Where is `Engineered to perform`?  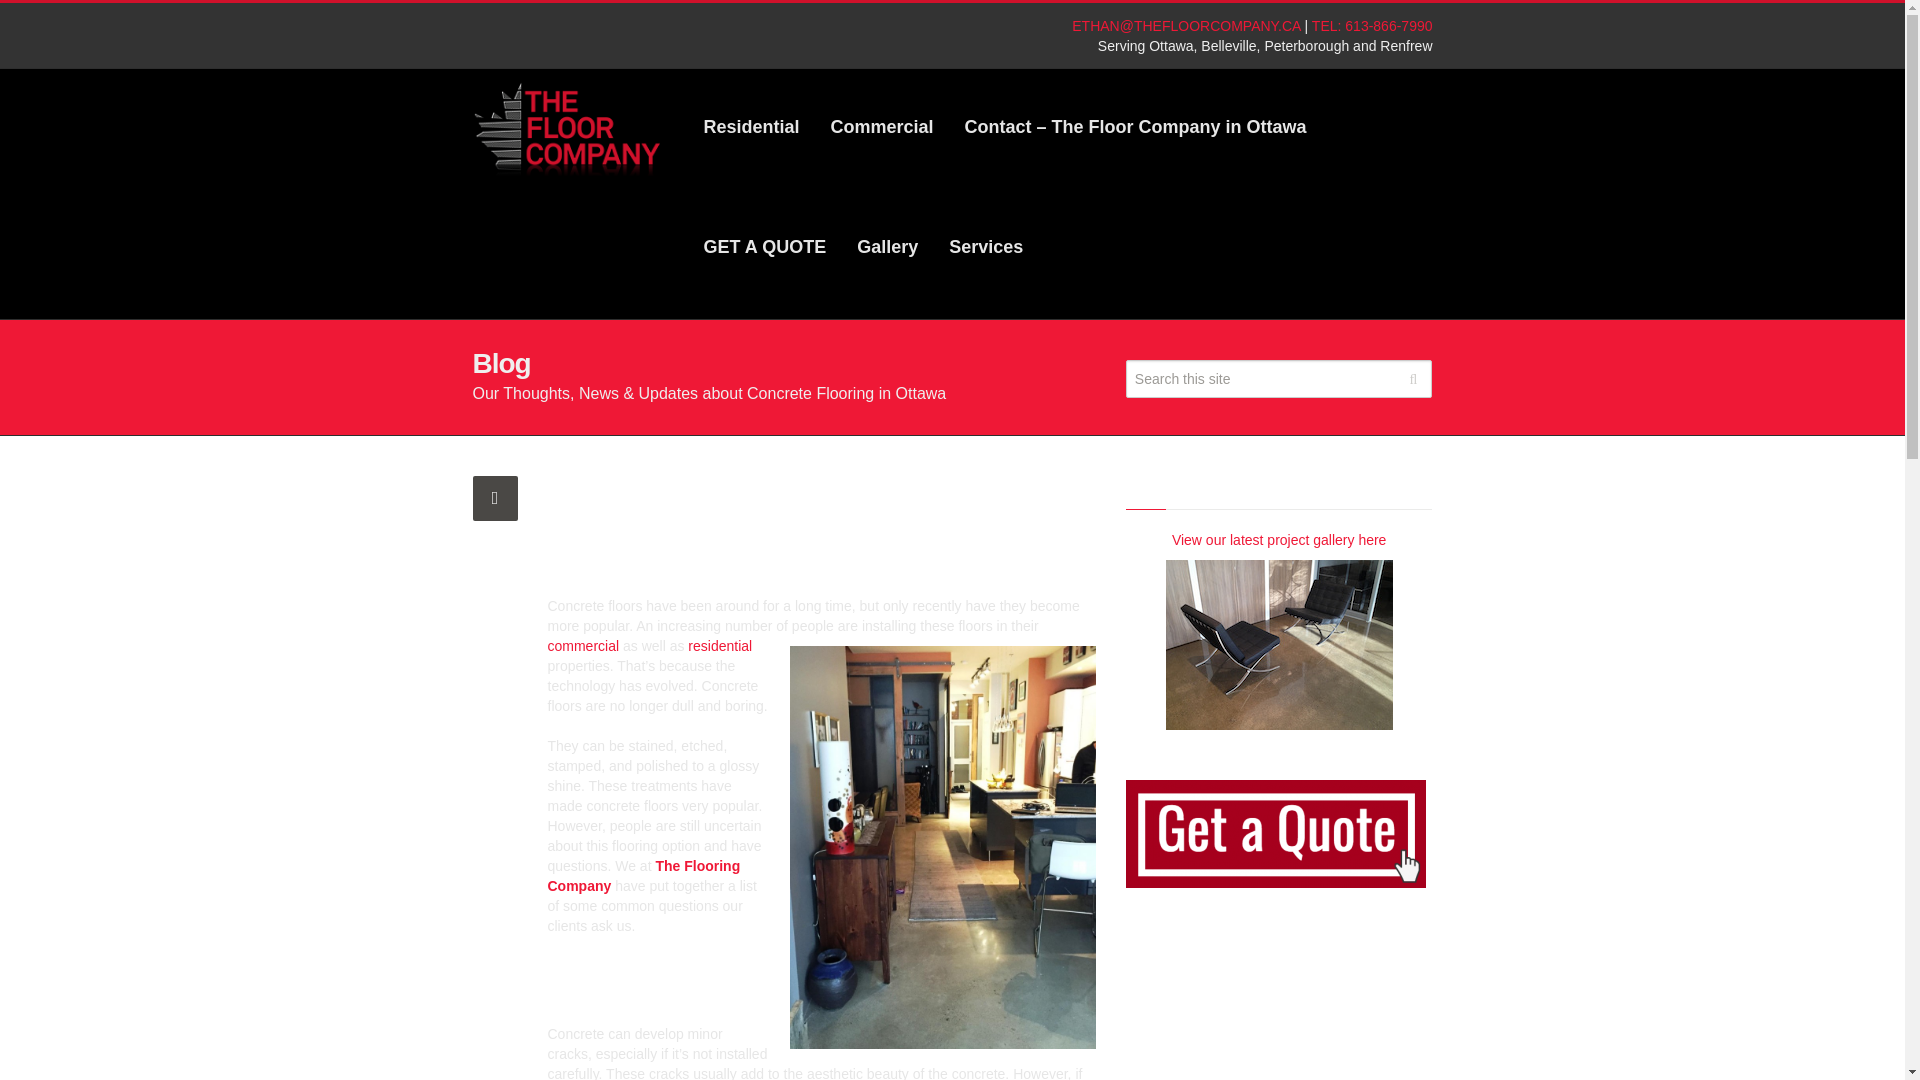
Engineered to perform is located at coordinates (882, 138).